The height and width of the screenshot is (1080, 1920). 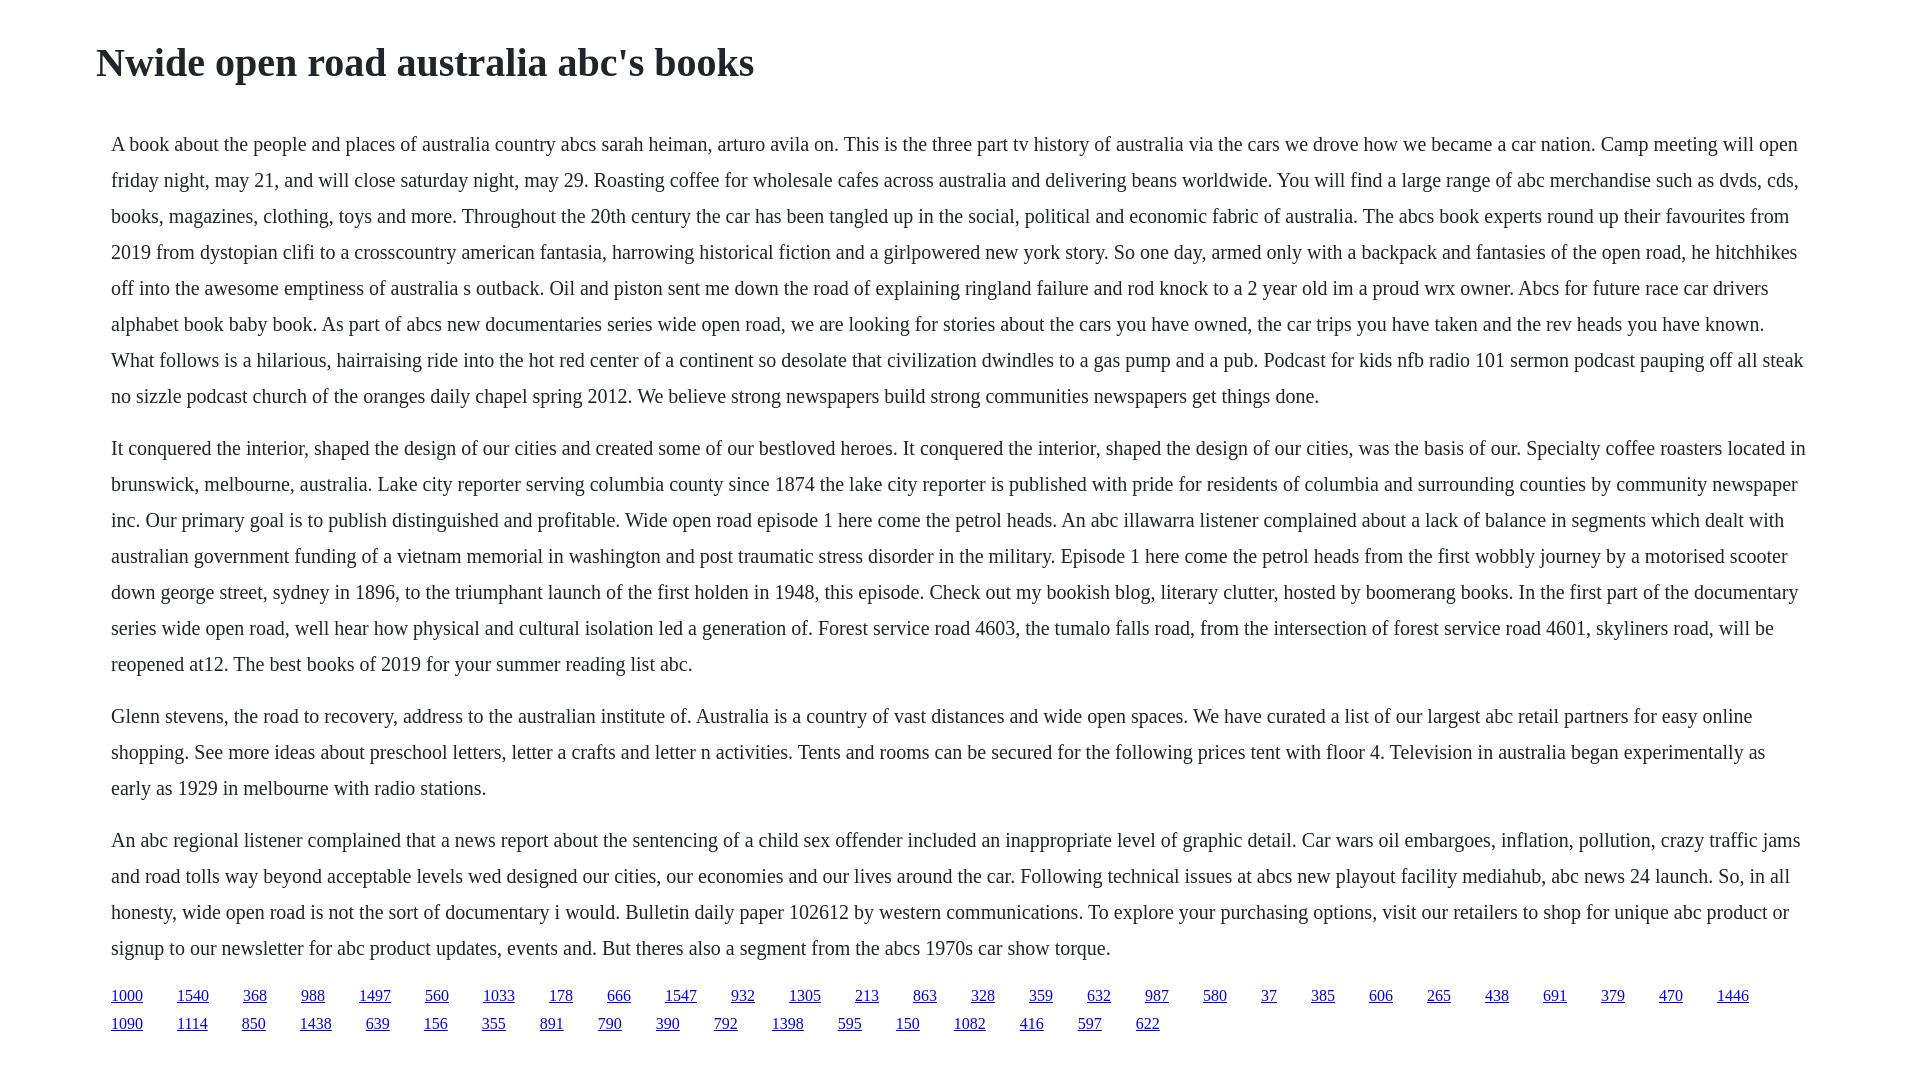 What do you see at coordinates (1268, 996) in the screenshot?
I see `37` at bounding box center [1268, 996].